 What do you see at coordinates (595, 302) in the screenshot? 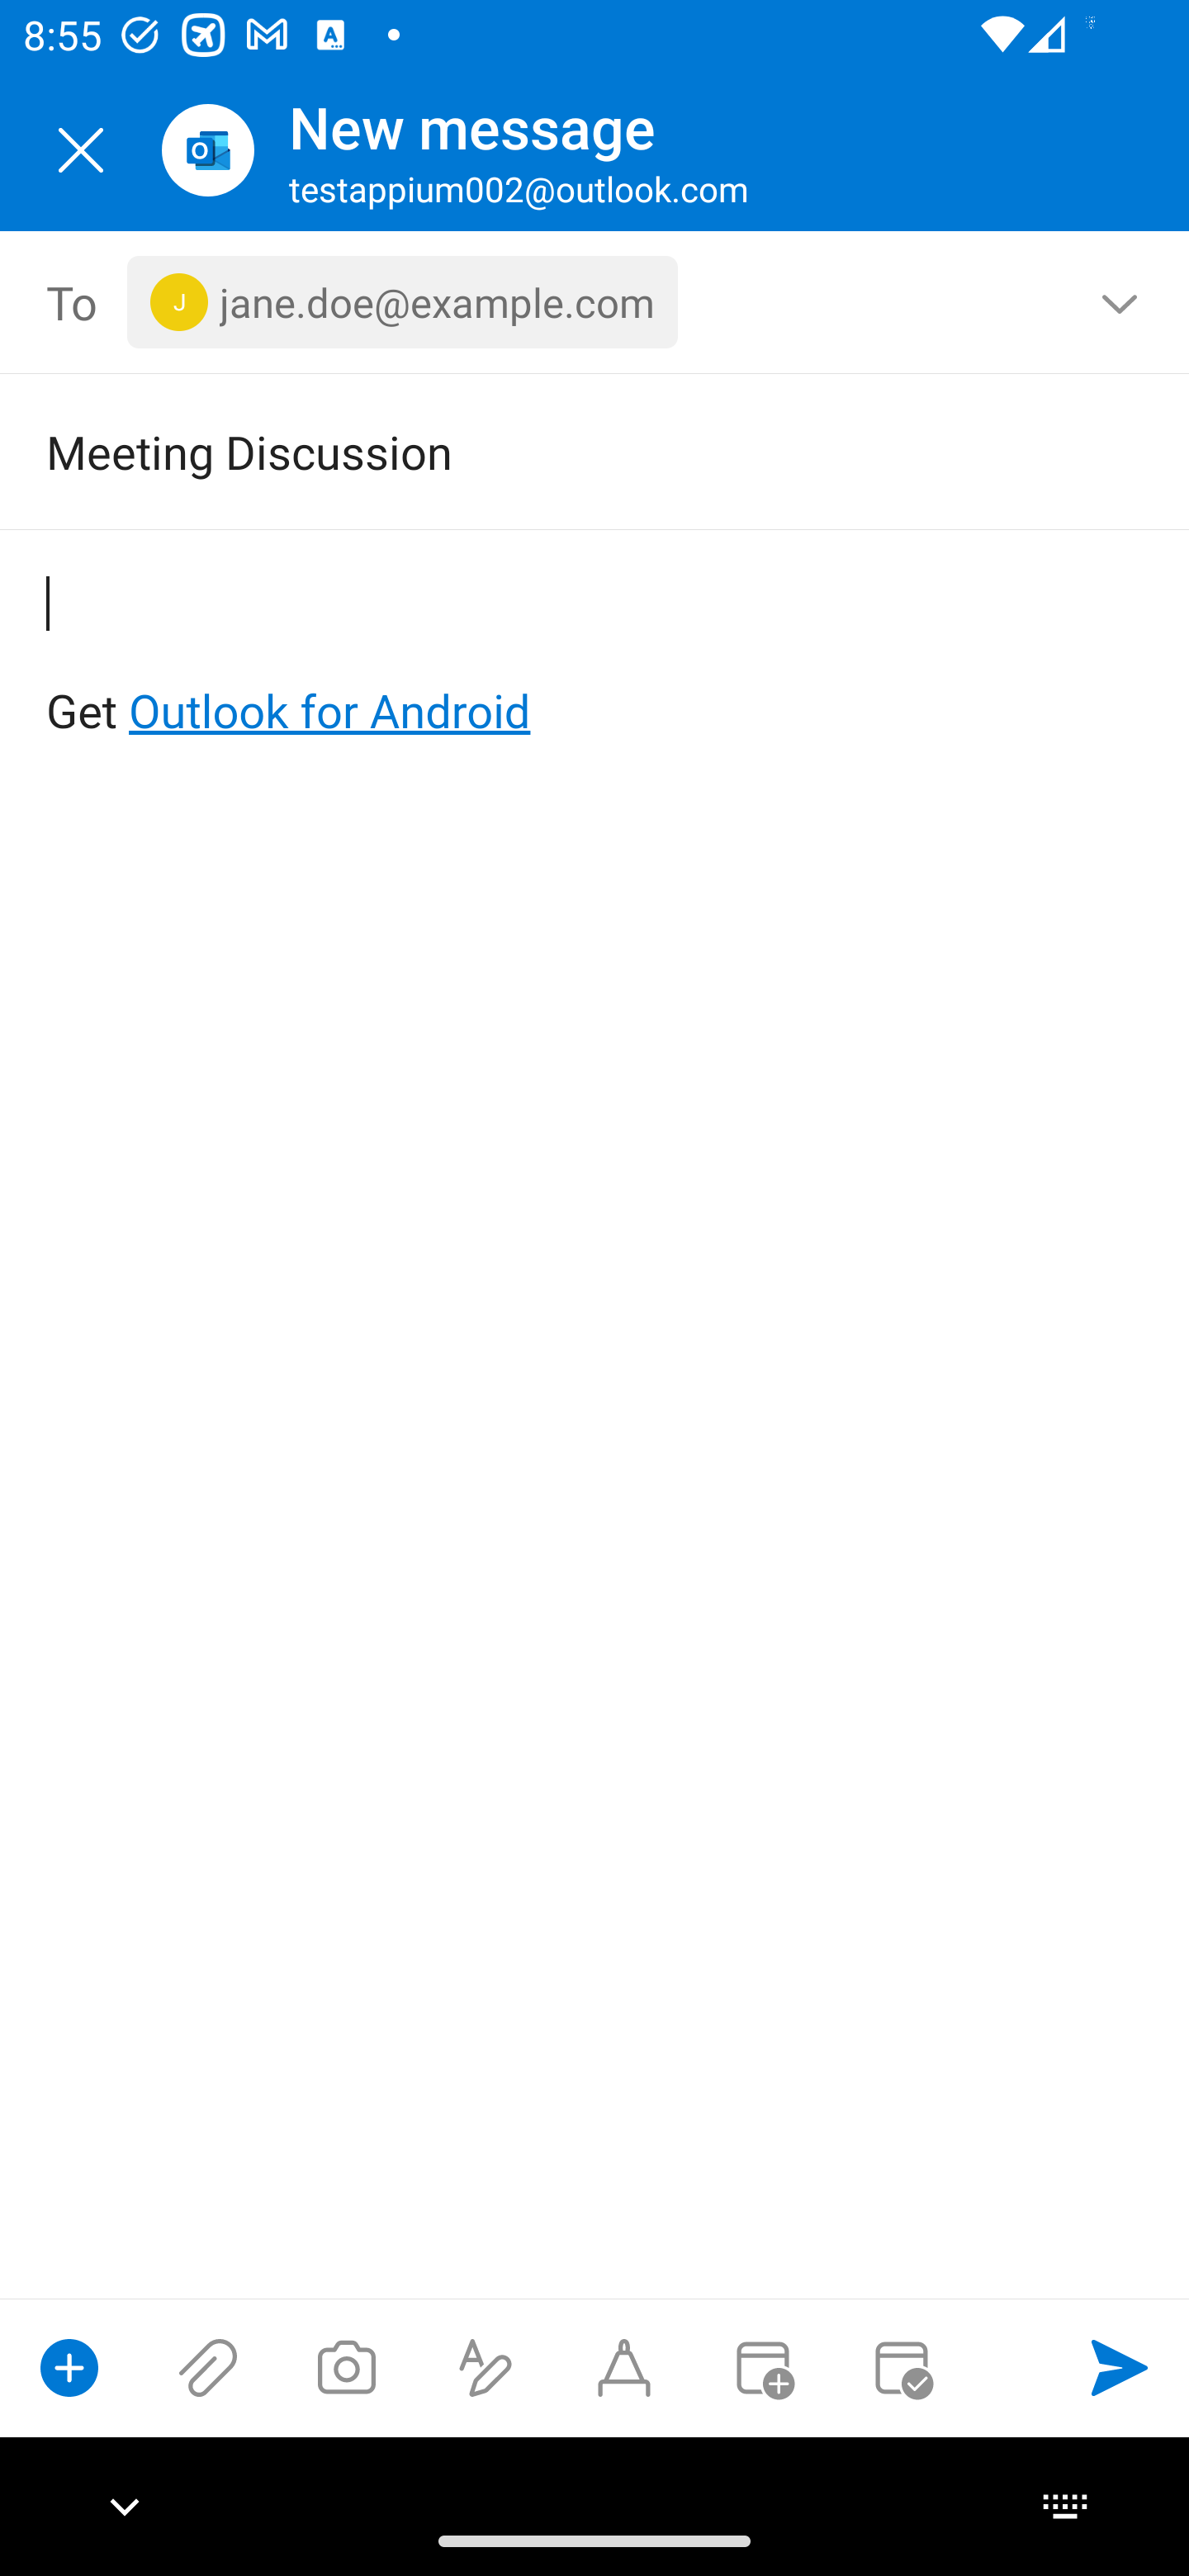
I see `To, 1 recipient <jane.doe@example.com>` at bounding box center [595, 302].